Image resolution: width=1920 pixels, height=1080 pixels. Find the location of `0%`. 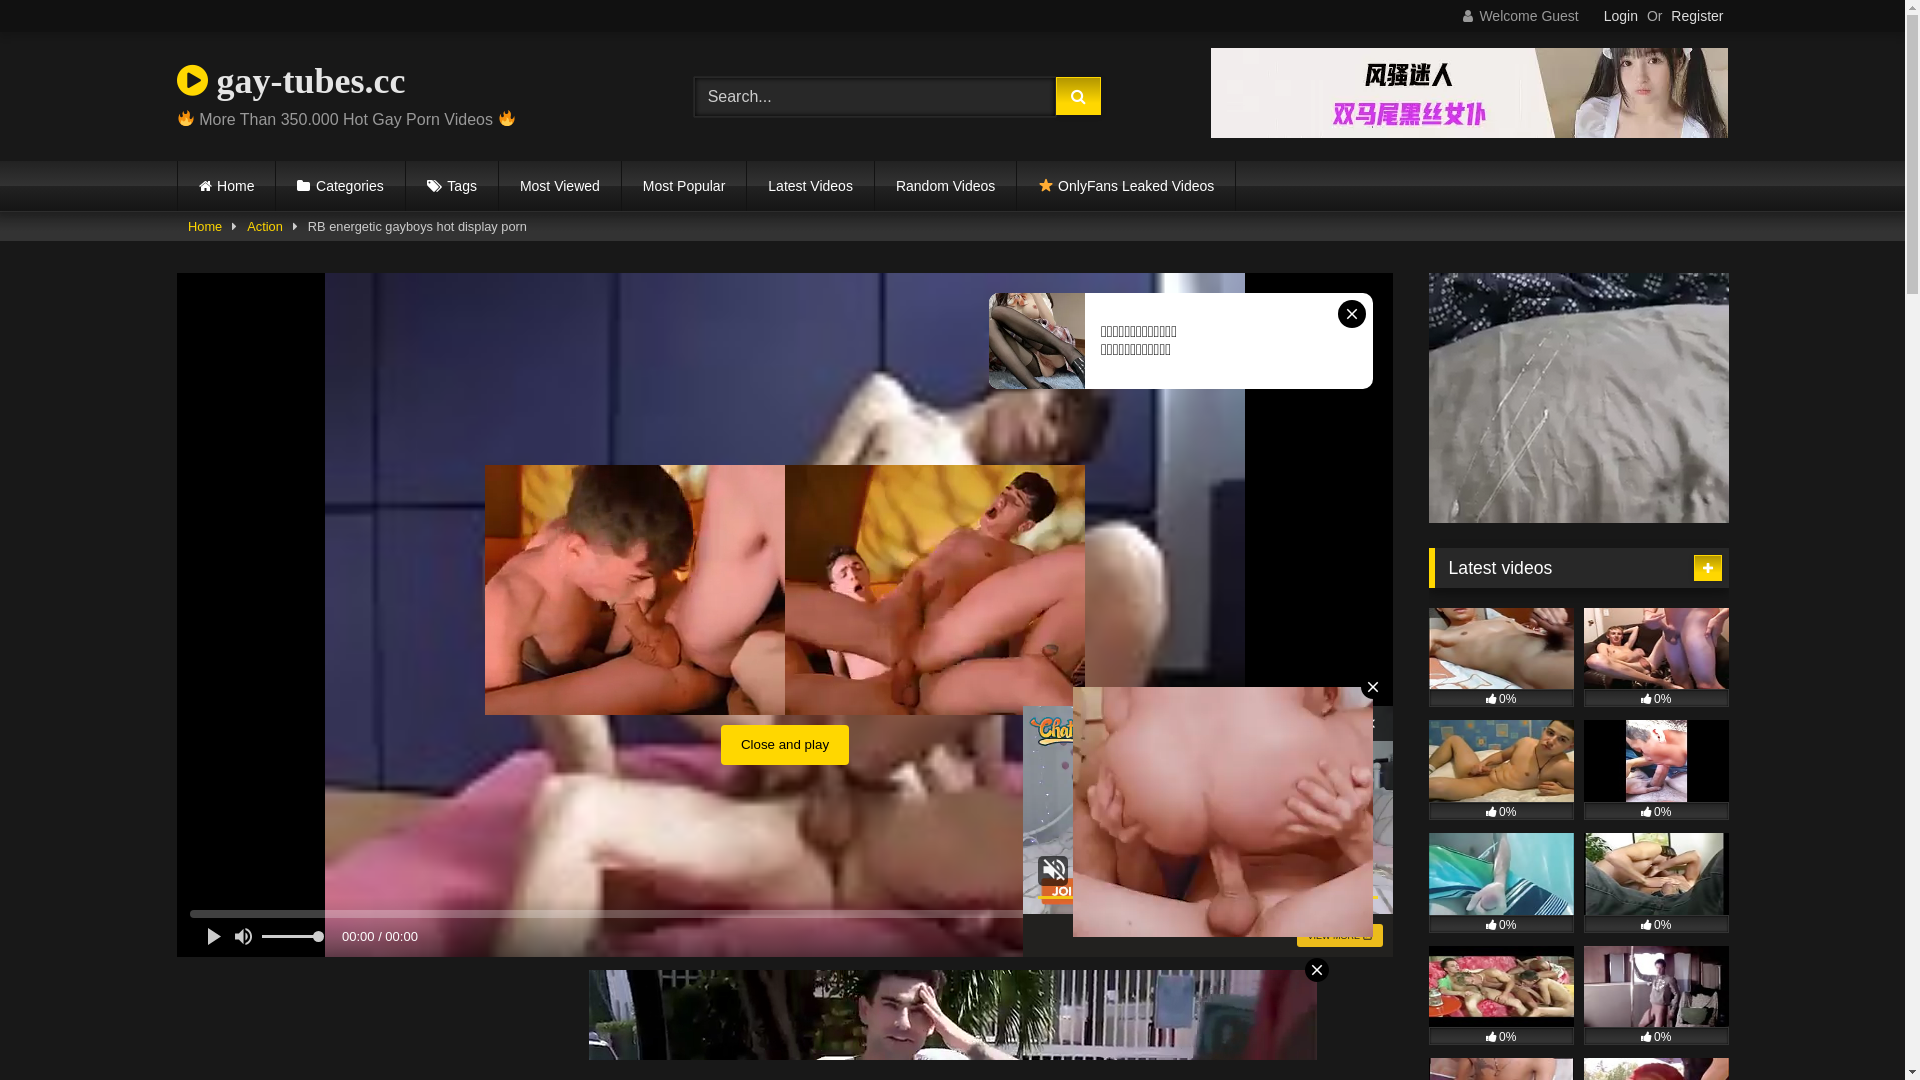

0% is located at coordinates (1656, 883).